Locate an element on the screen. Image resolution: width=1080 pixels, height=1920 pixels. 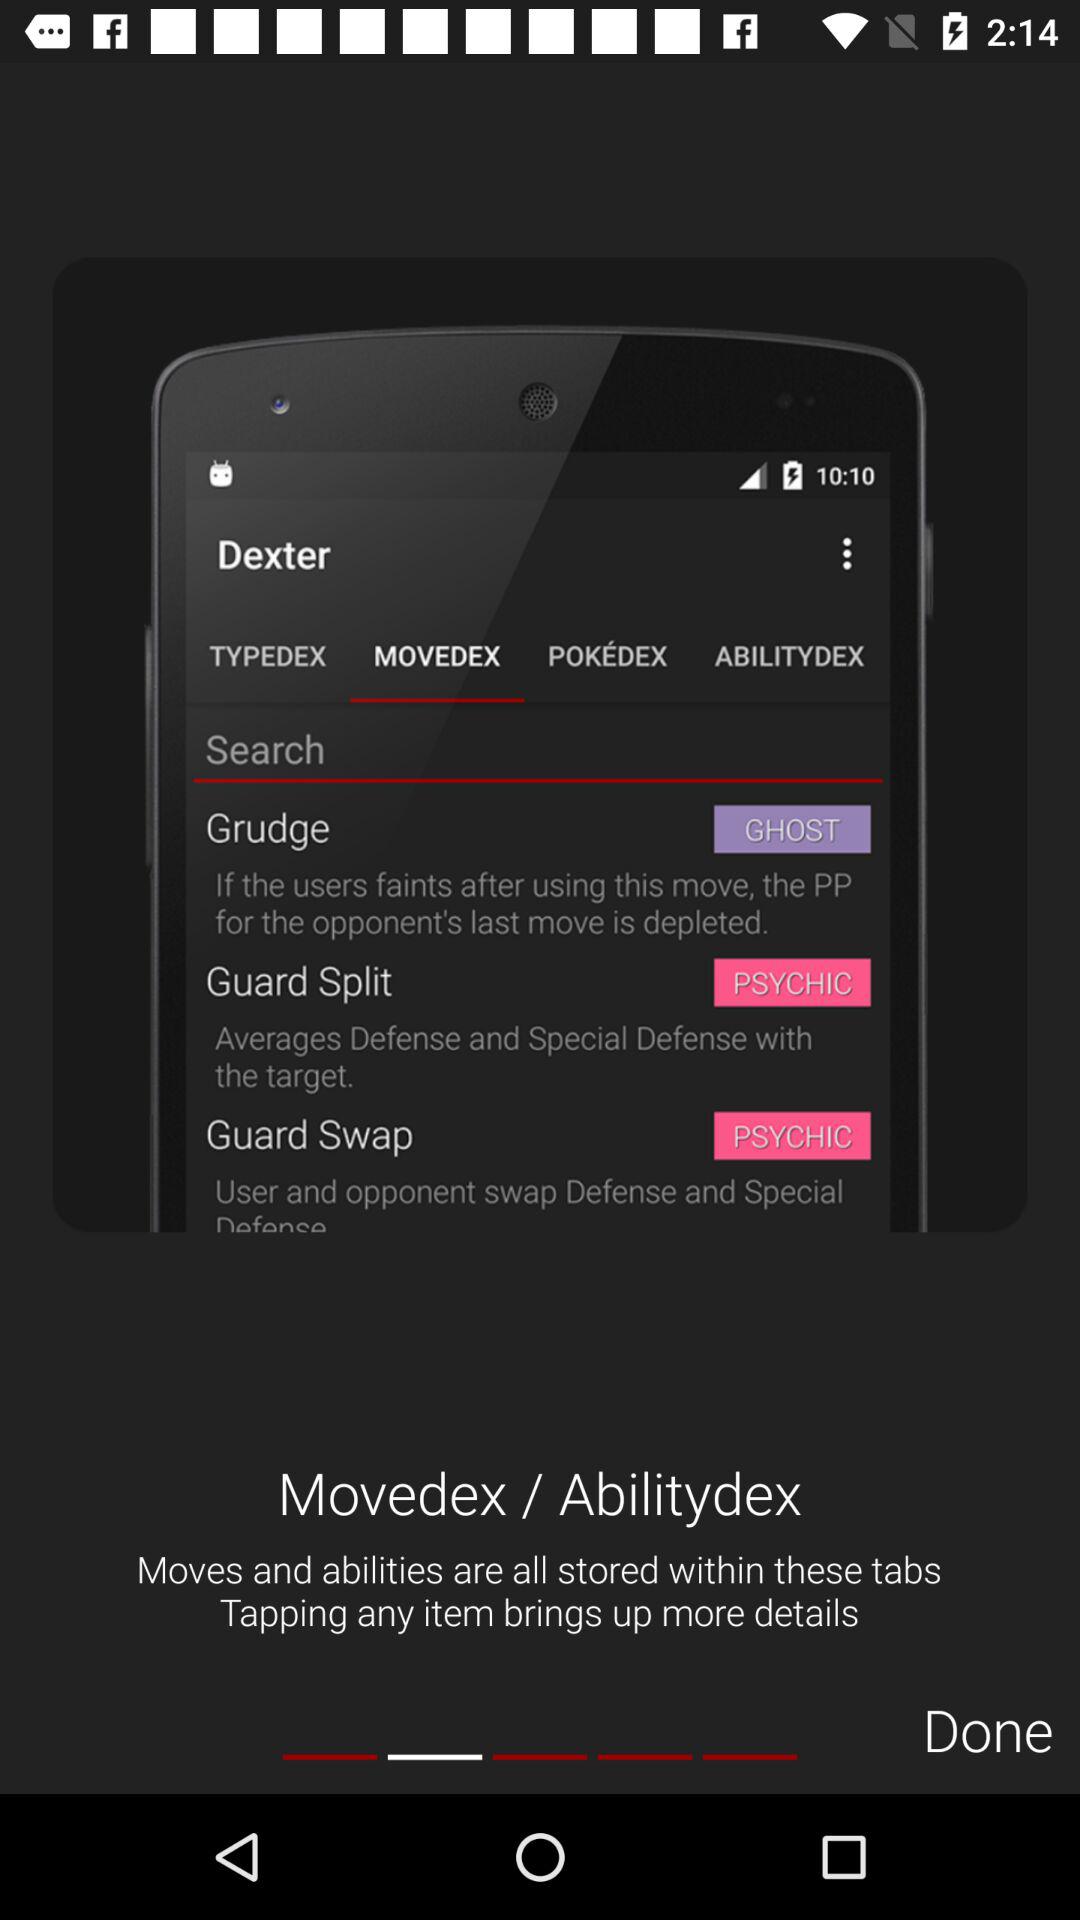
turn on the icon next to done icon is located at coordinates (750, 1756).